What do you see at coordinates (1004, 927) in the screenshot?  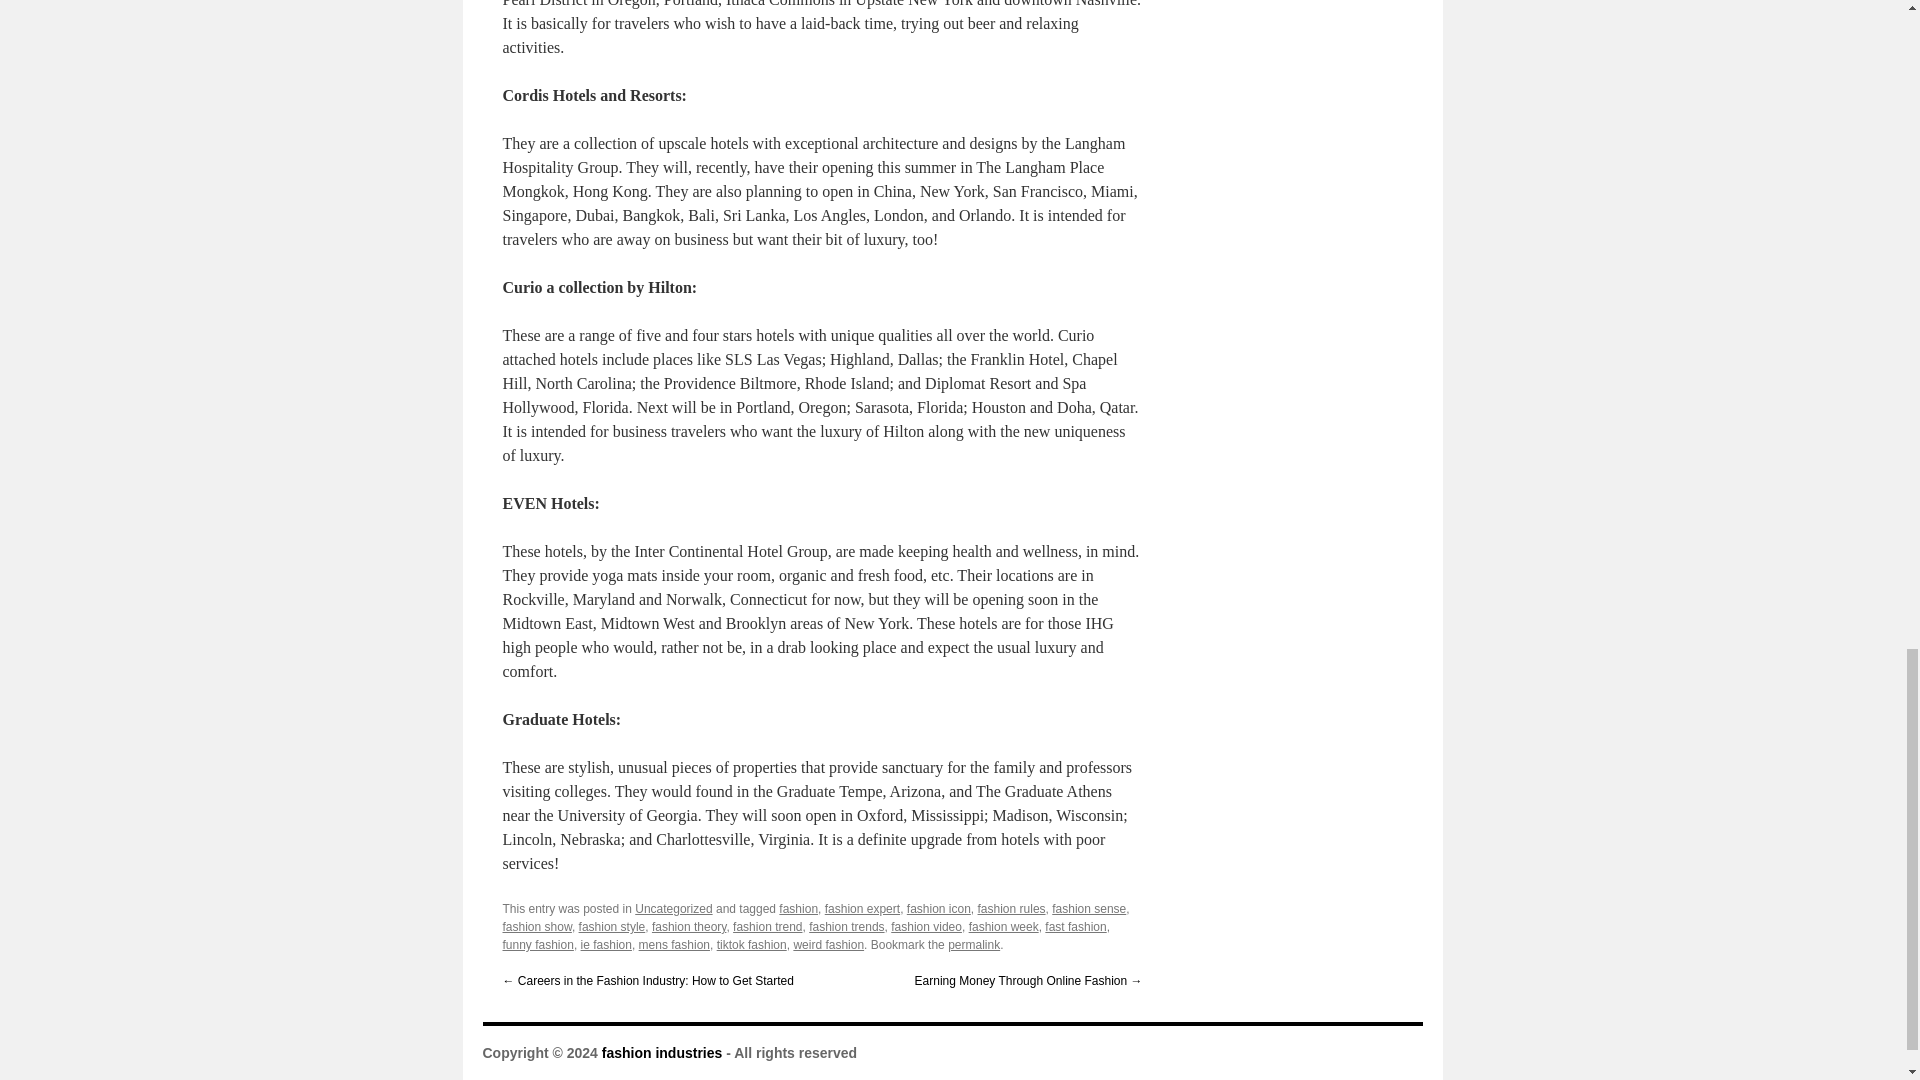 I see `fashion week` at bounding box center [1004, 927].